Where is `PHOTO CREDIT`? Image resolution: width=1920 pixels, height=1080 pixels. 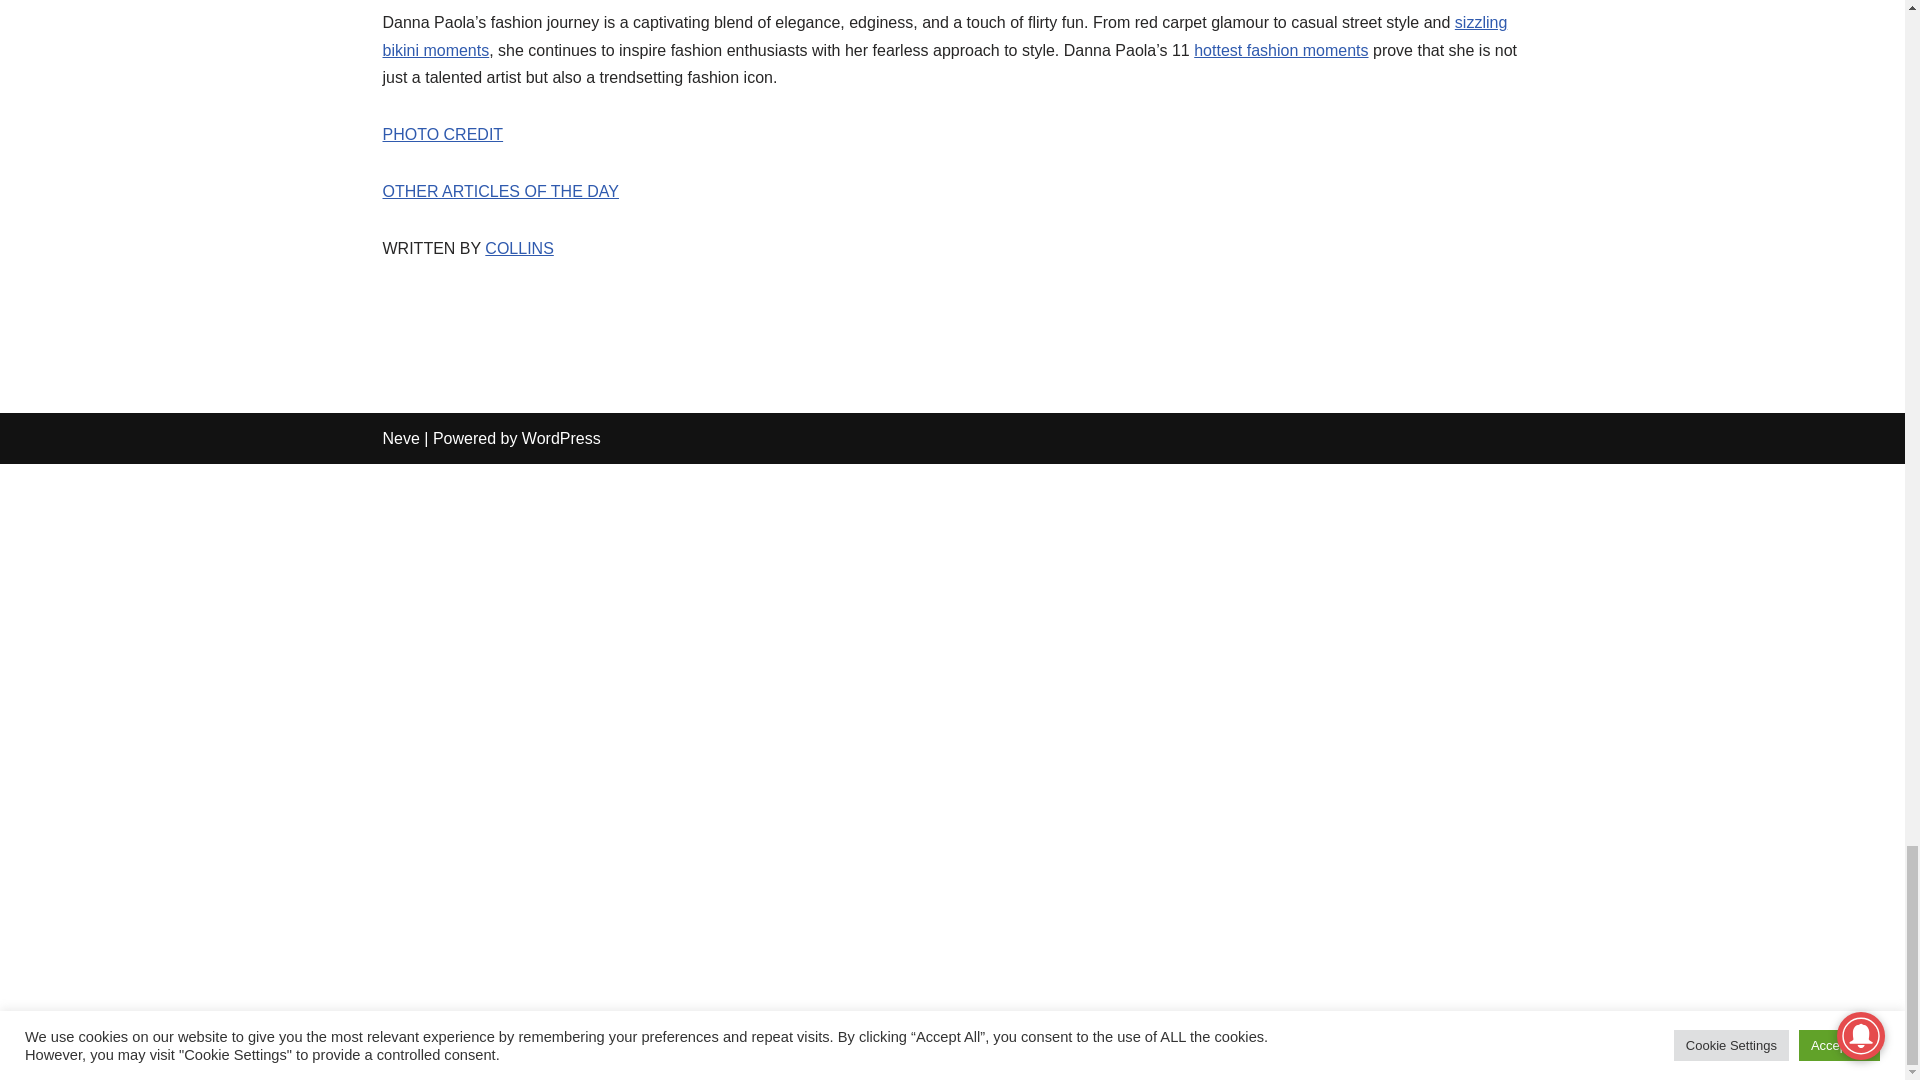
PHOTO CREDIT is located at coordinates (442, 134).